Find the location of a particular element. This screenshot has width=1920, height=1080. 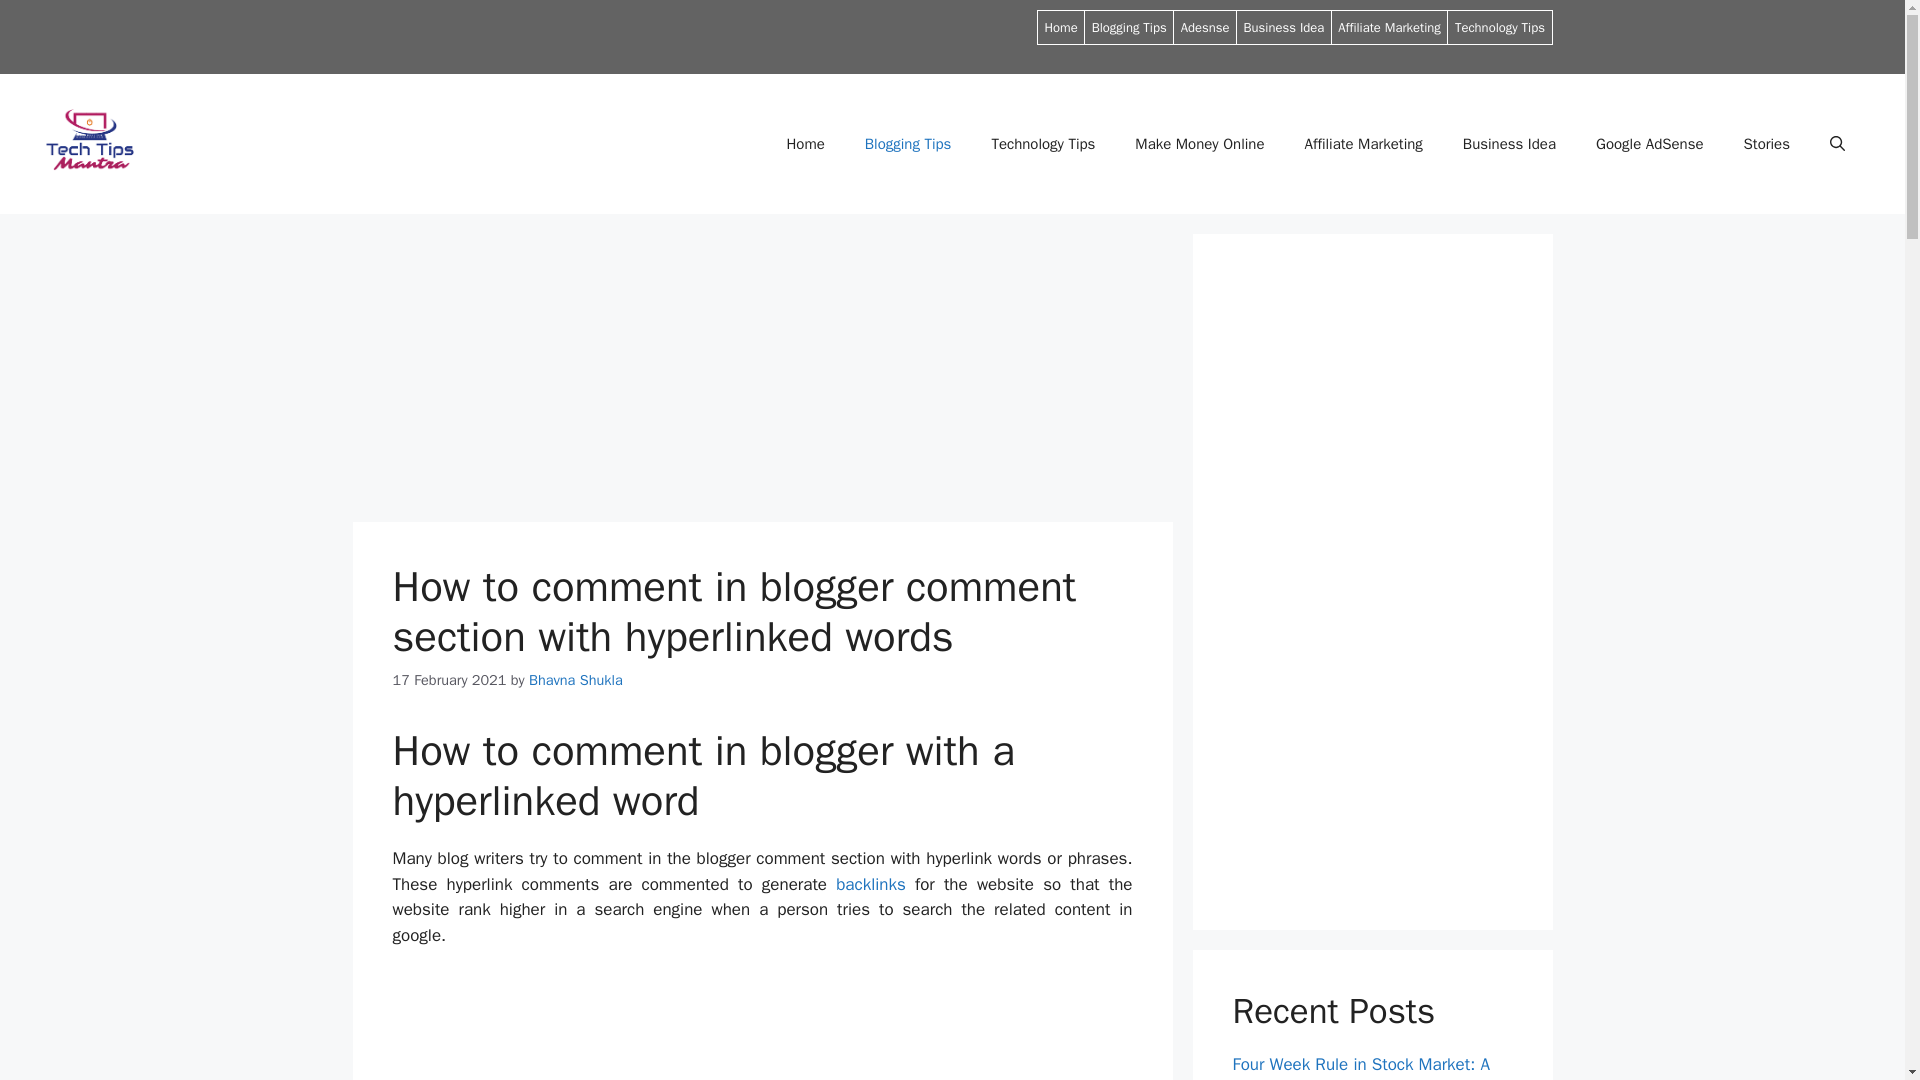

Blogging Tips is located at coordinates (1130, 26).